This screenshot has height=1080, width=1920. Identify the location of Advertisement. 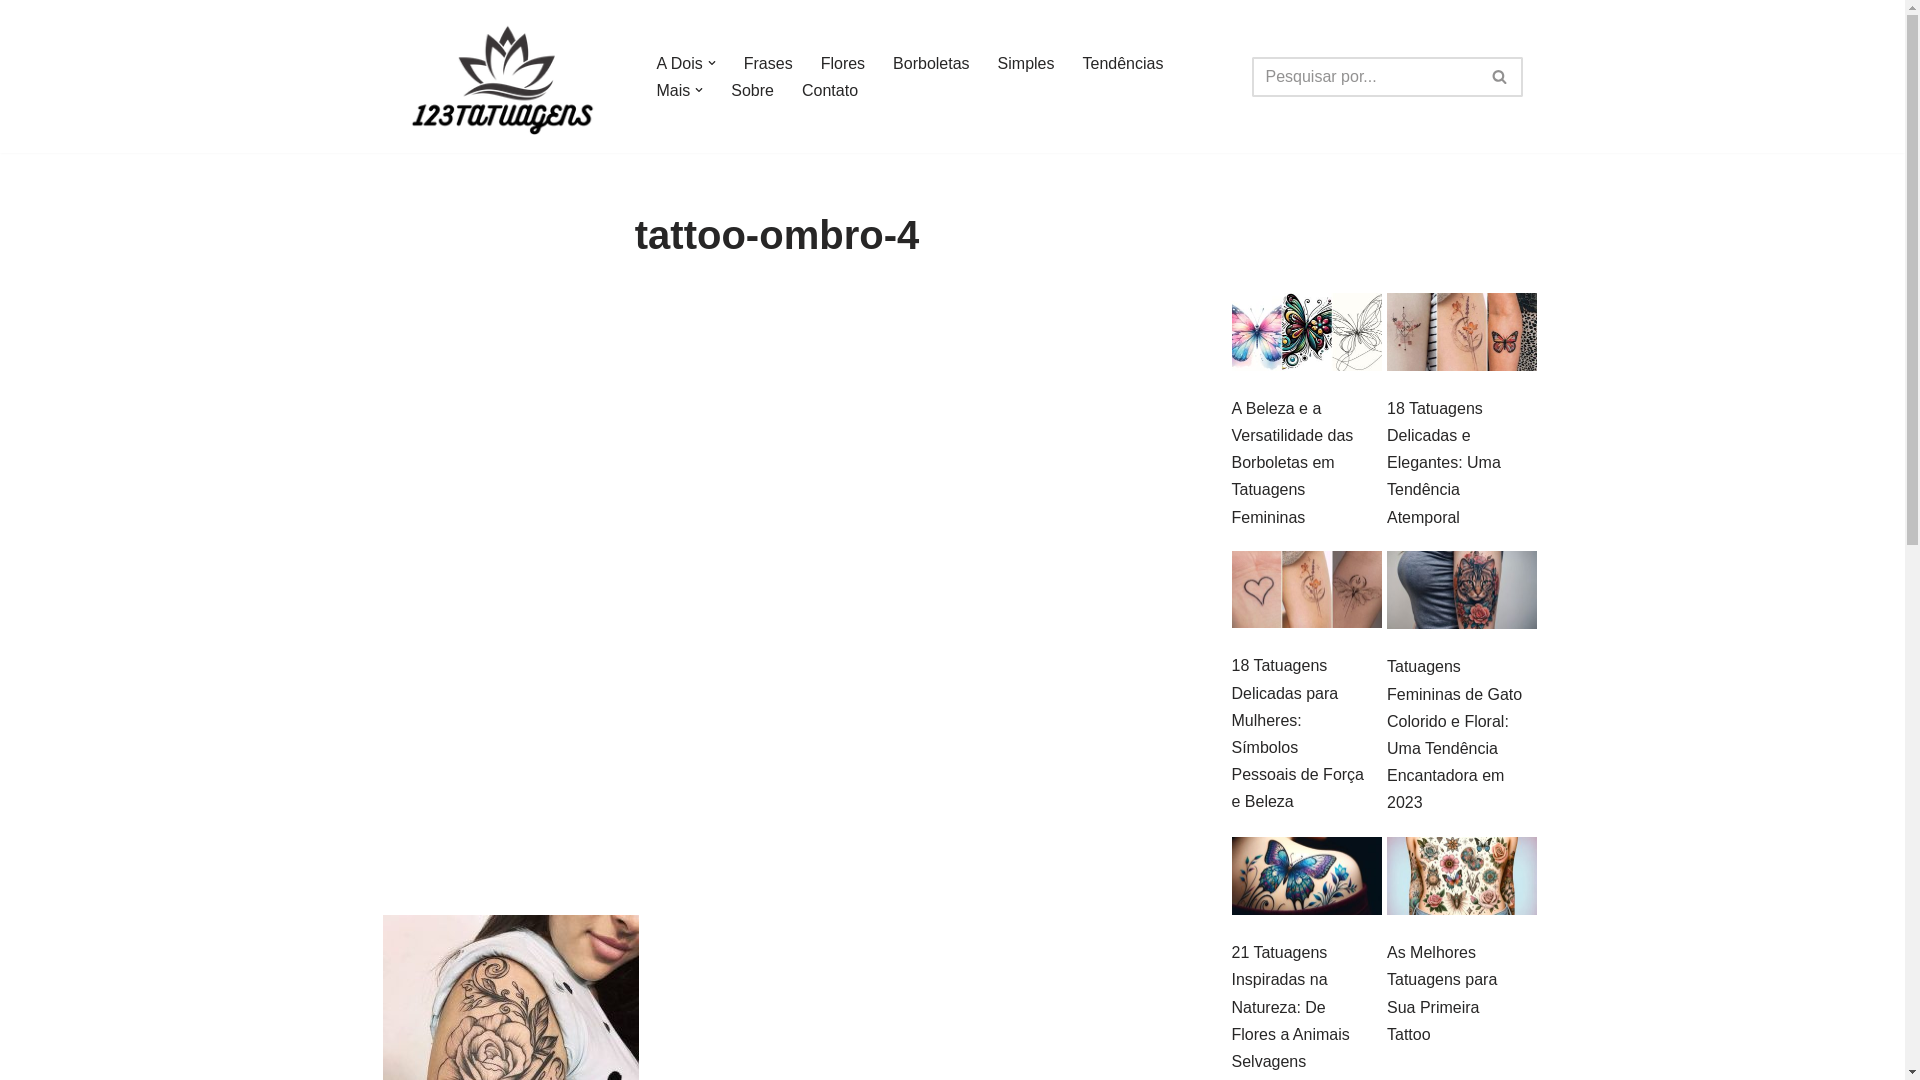
(776, 457).